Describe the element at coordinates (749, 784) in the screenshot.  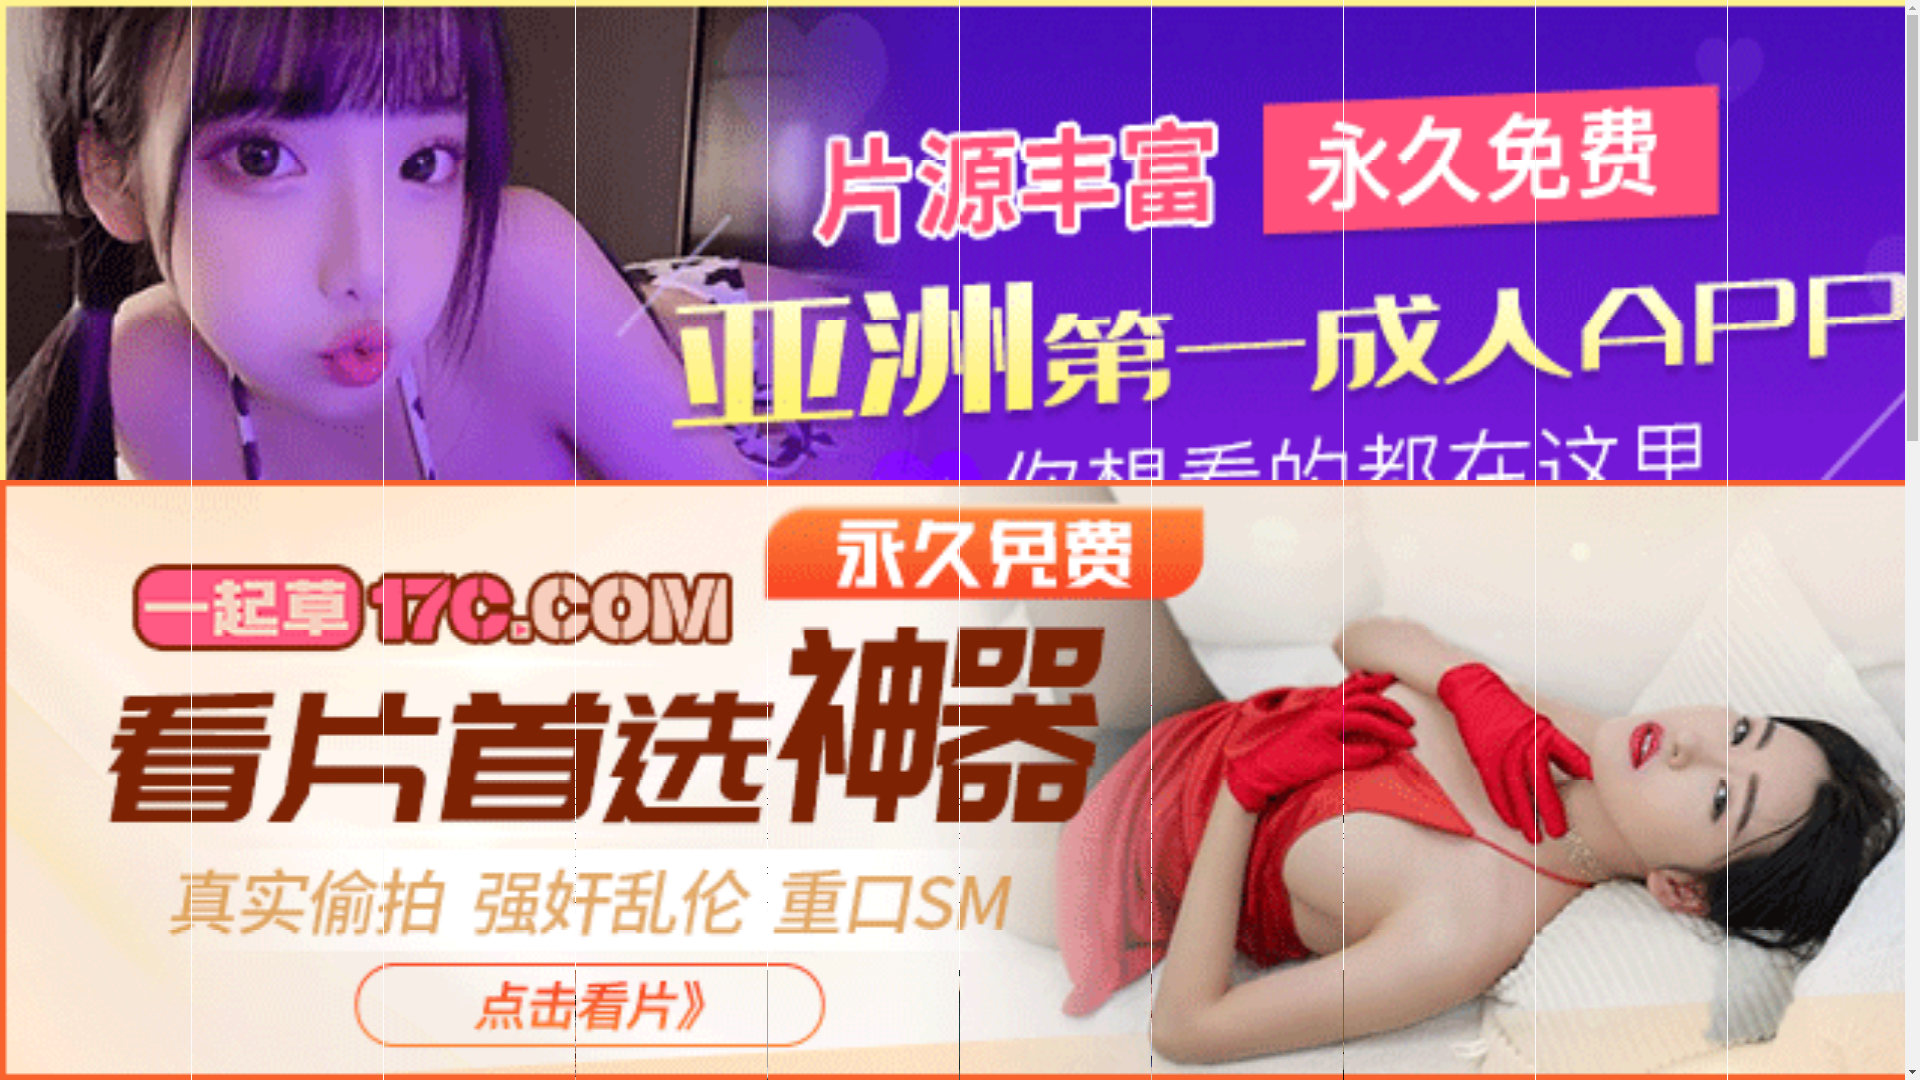
I see `91` at that location.